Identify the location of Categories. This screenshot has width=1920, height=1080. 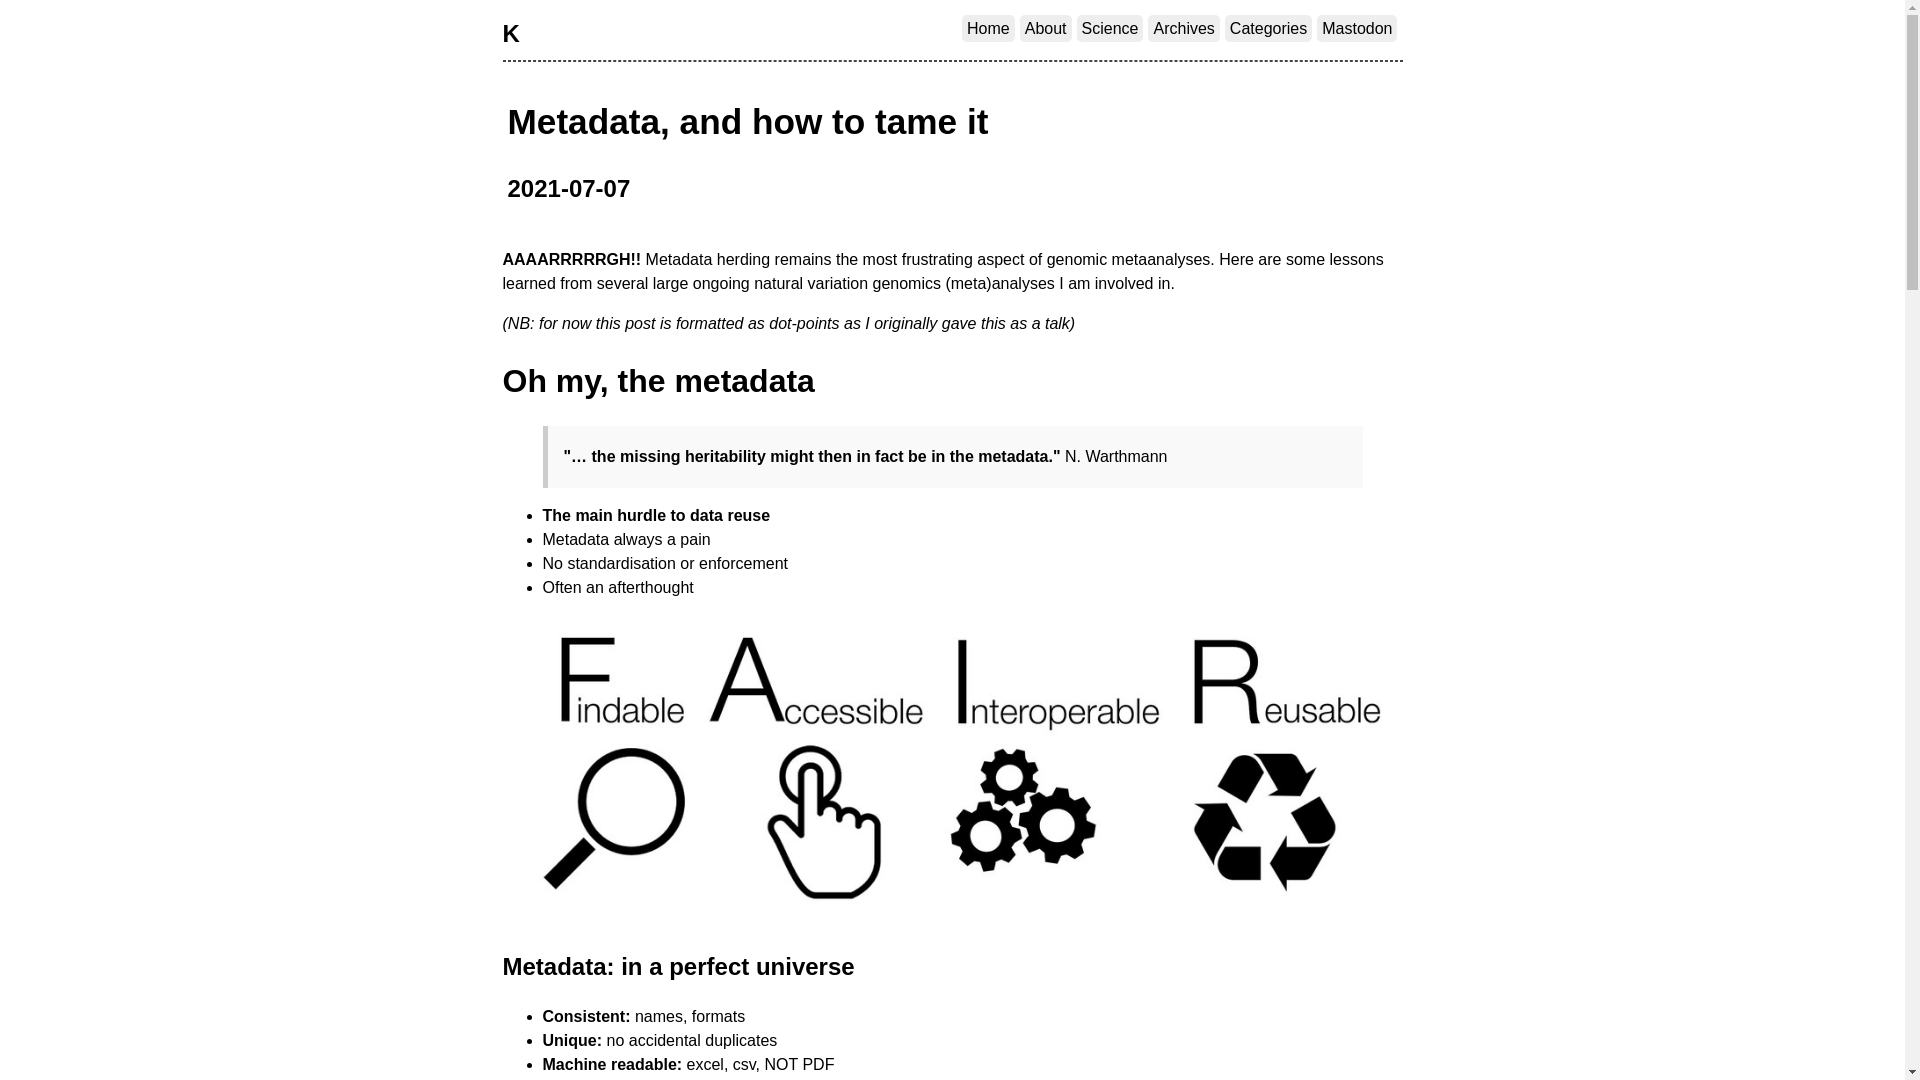
(1268, 28).